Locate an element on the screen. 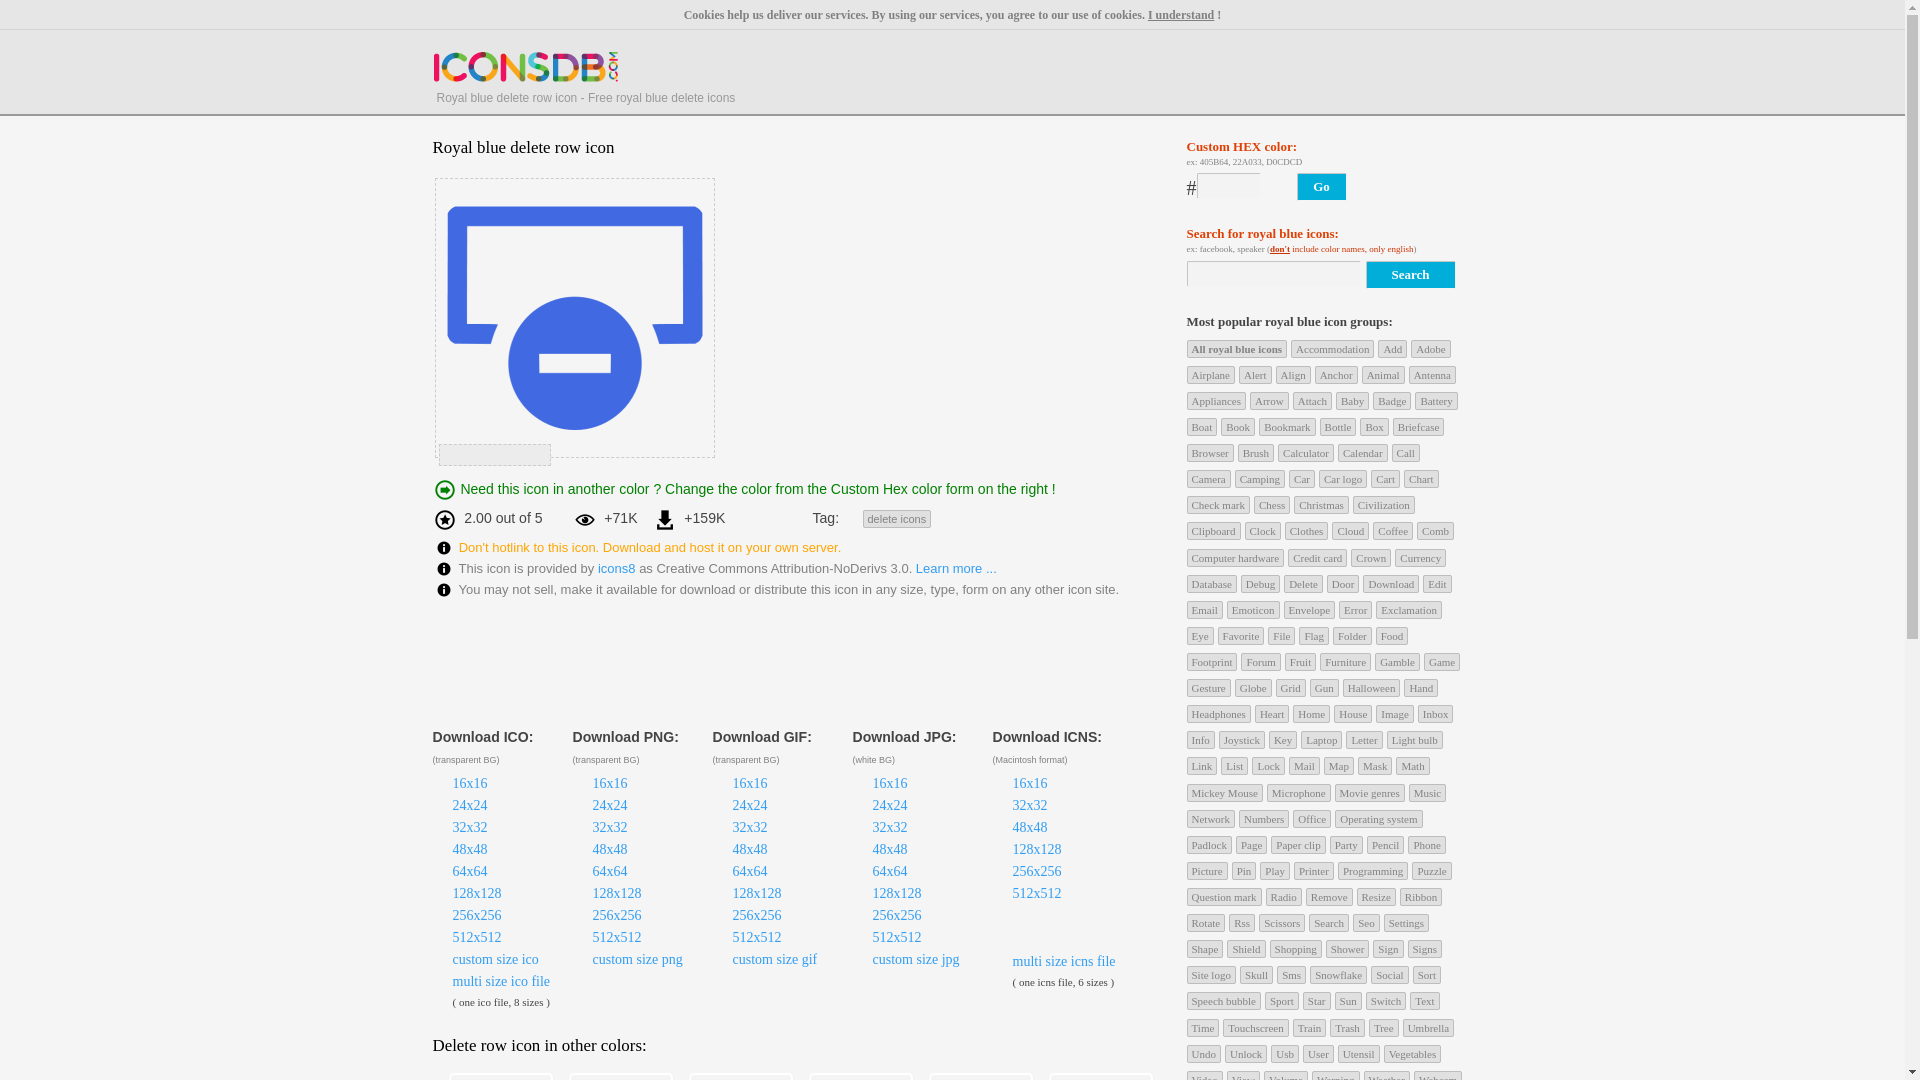 The image size is (1920, 1080). Custom size delete row icon is located at coordinates (636, 958).